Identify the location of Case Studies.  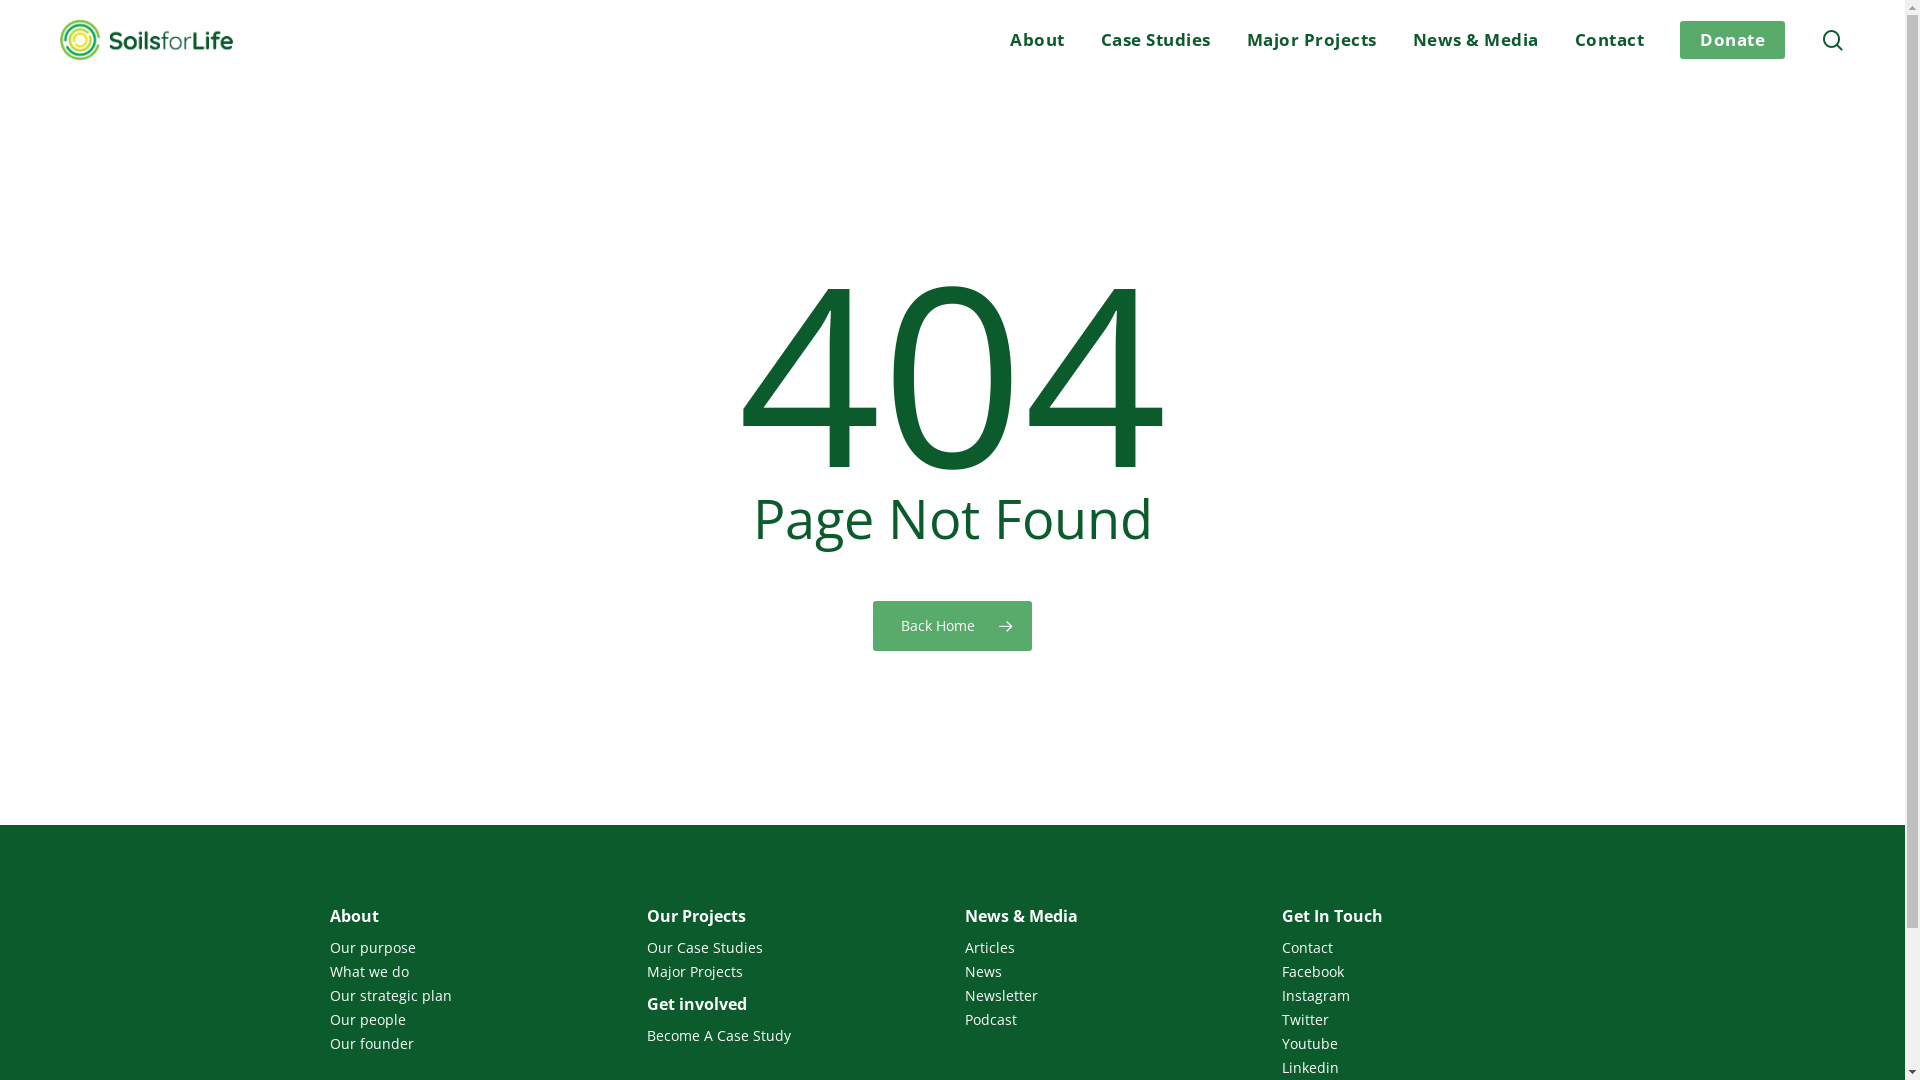
(1155, 40).